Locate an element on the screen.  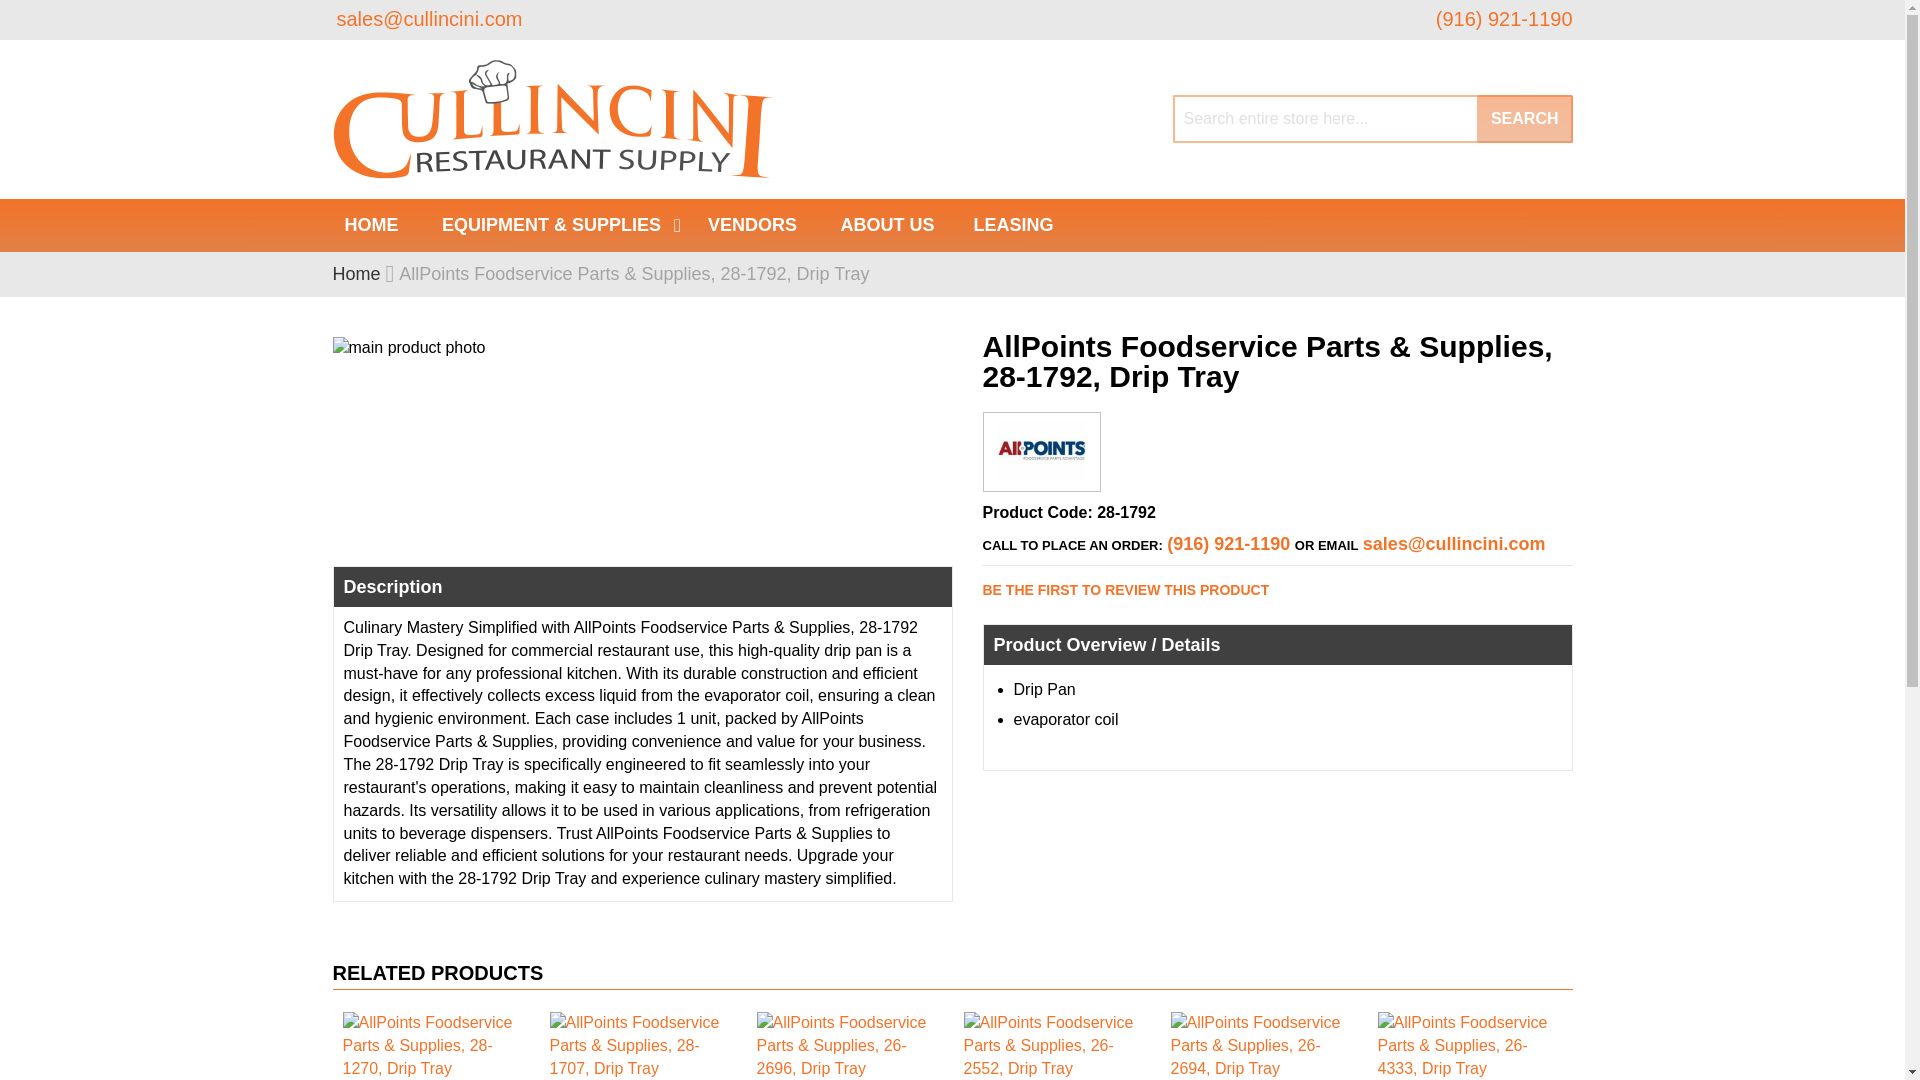
HOME is located at coordinates (371, 224).